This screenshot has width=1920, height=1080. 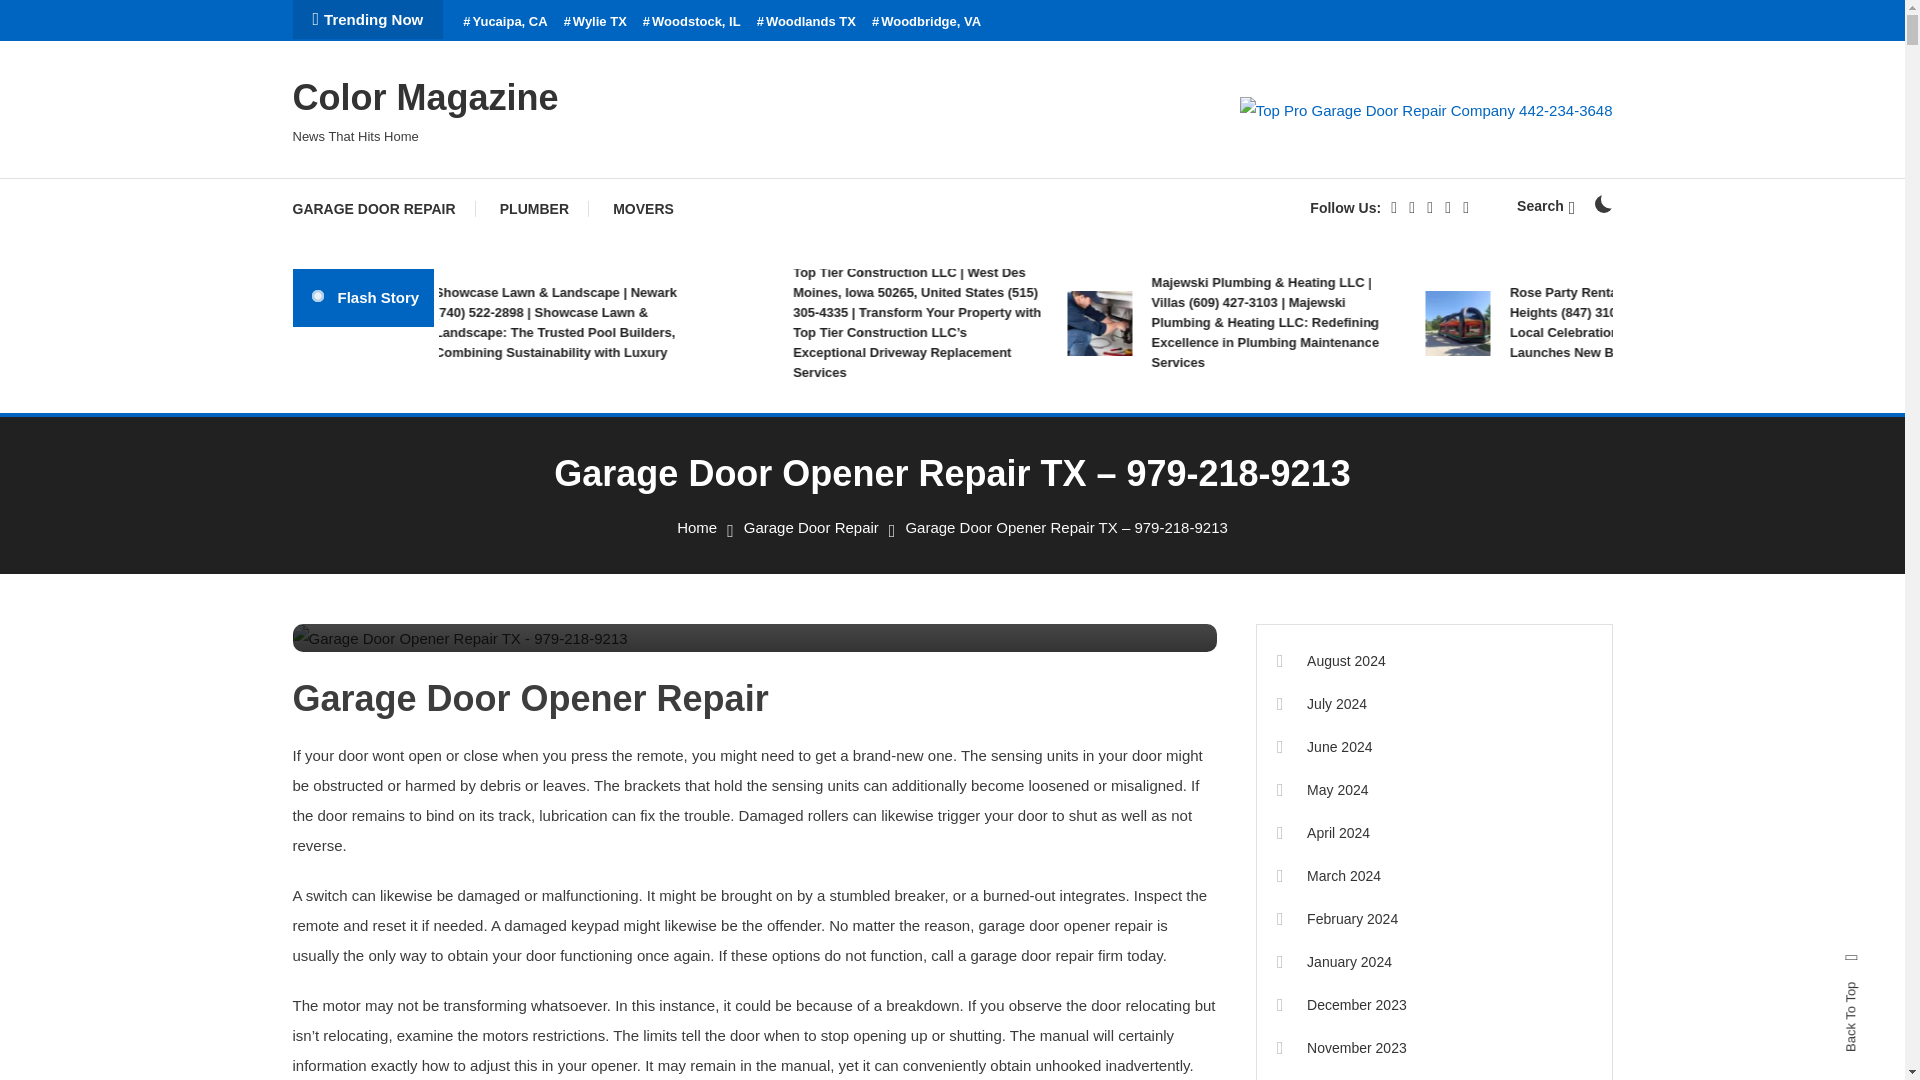 I want to click on Color Magazine, so click(x=424, y=96).